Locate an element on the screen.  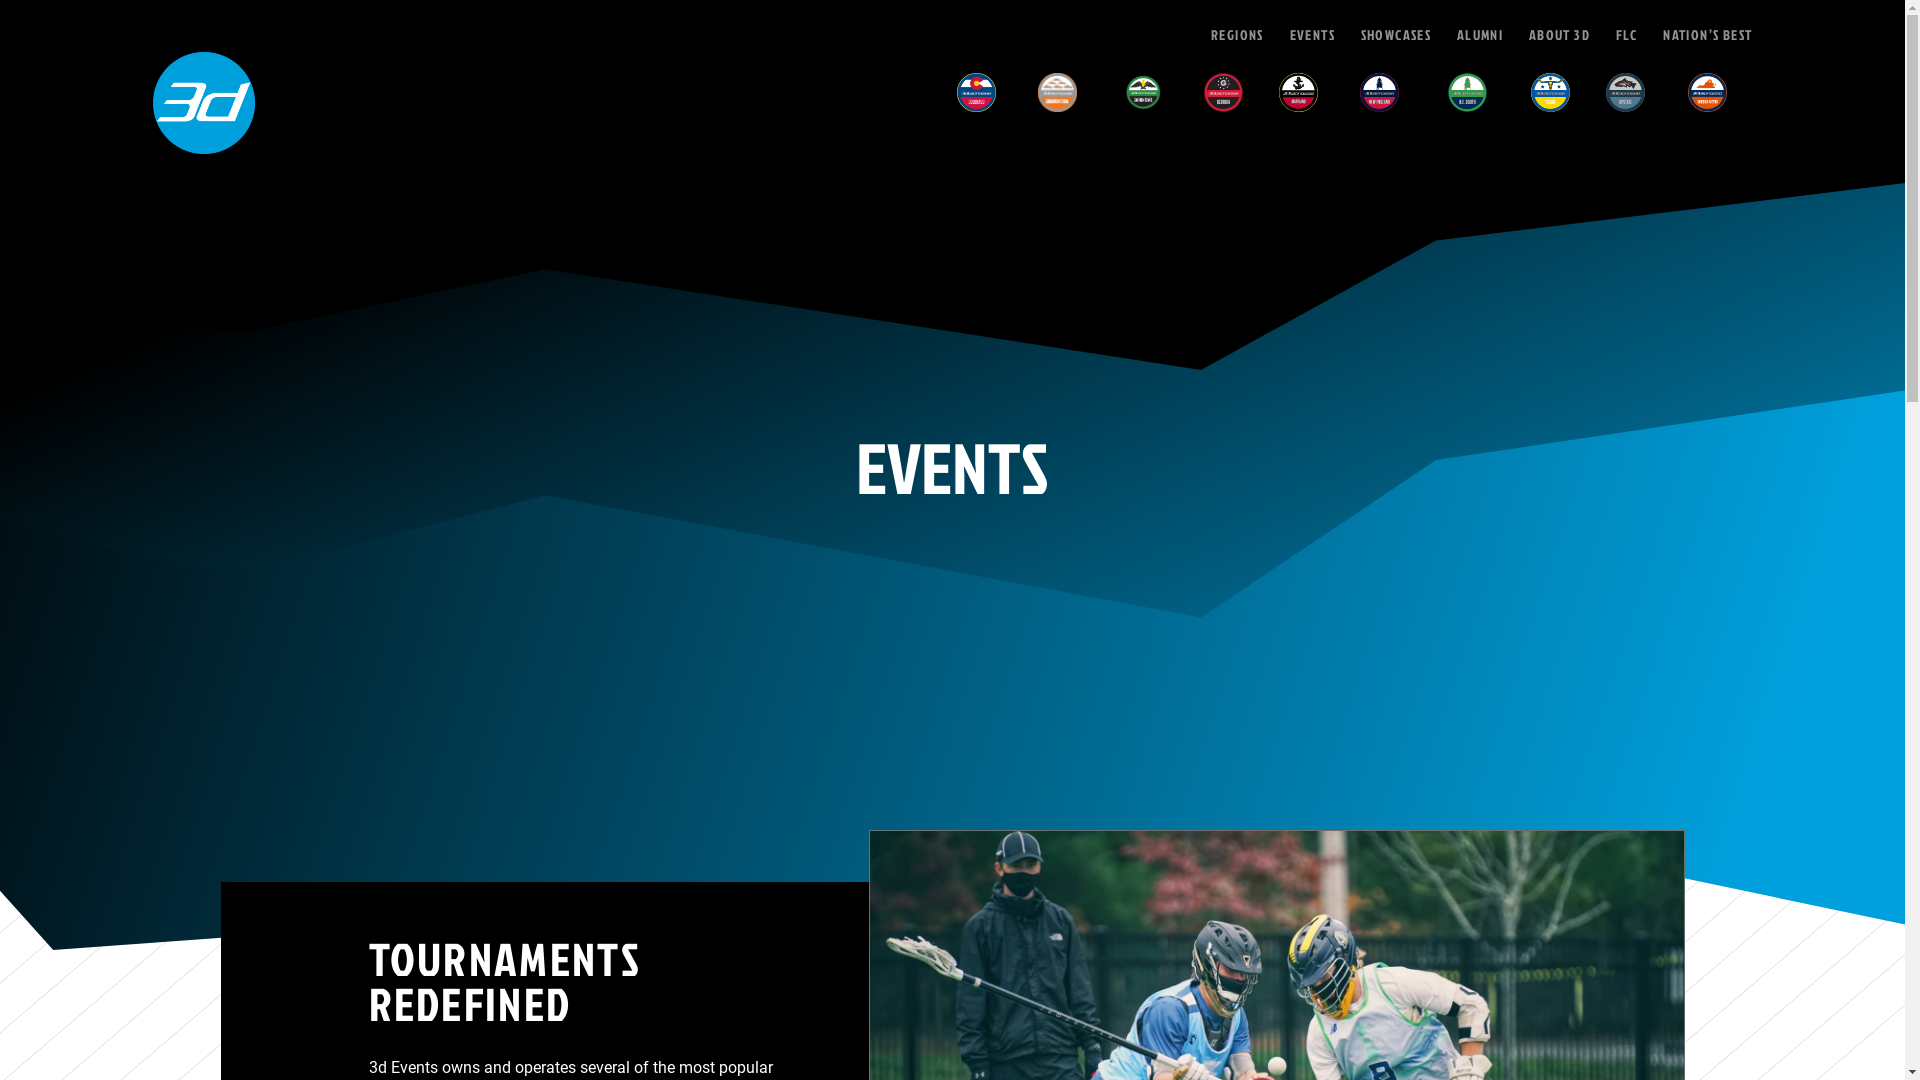
EVENTS is located at coordinates (1312, 36).